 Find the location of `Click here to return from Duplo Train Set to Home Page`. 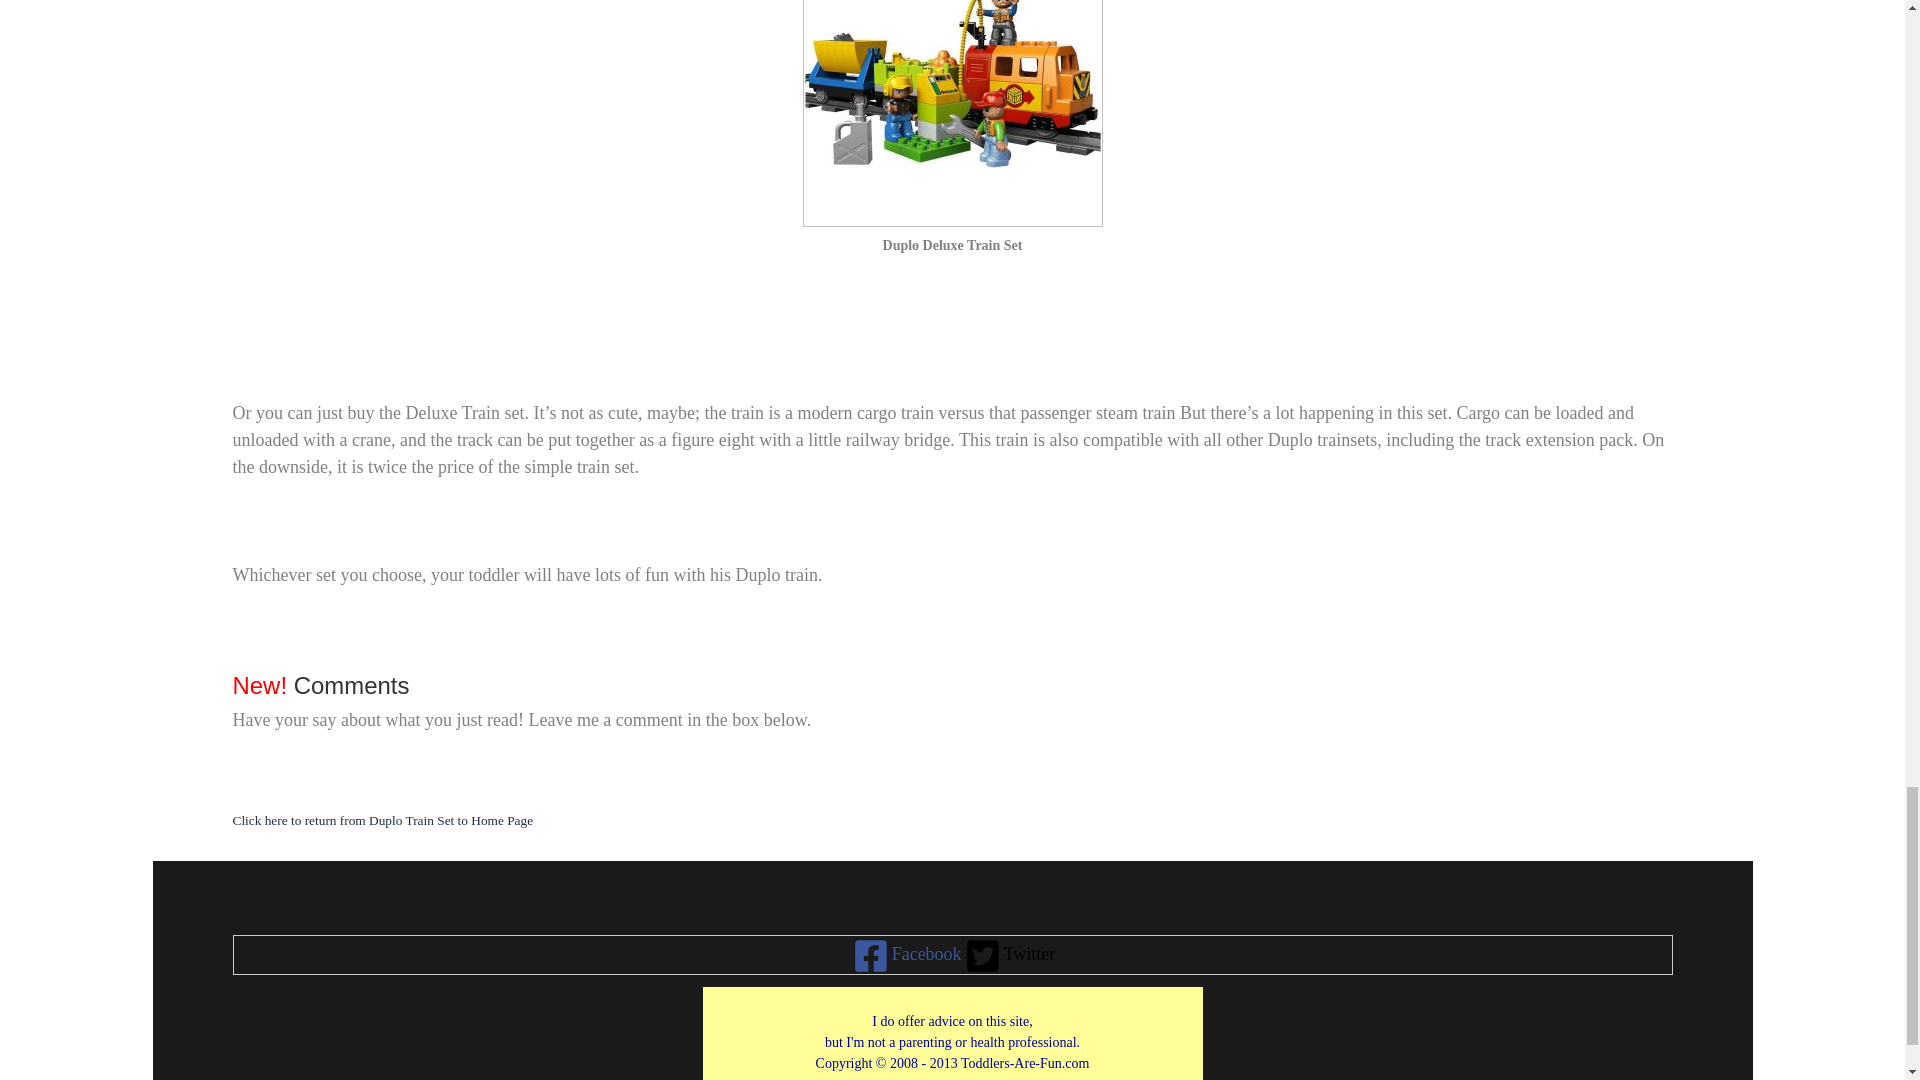

Click here to return from Duplo Train Set to Home Page is located at coordinates (382, 818).